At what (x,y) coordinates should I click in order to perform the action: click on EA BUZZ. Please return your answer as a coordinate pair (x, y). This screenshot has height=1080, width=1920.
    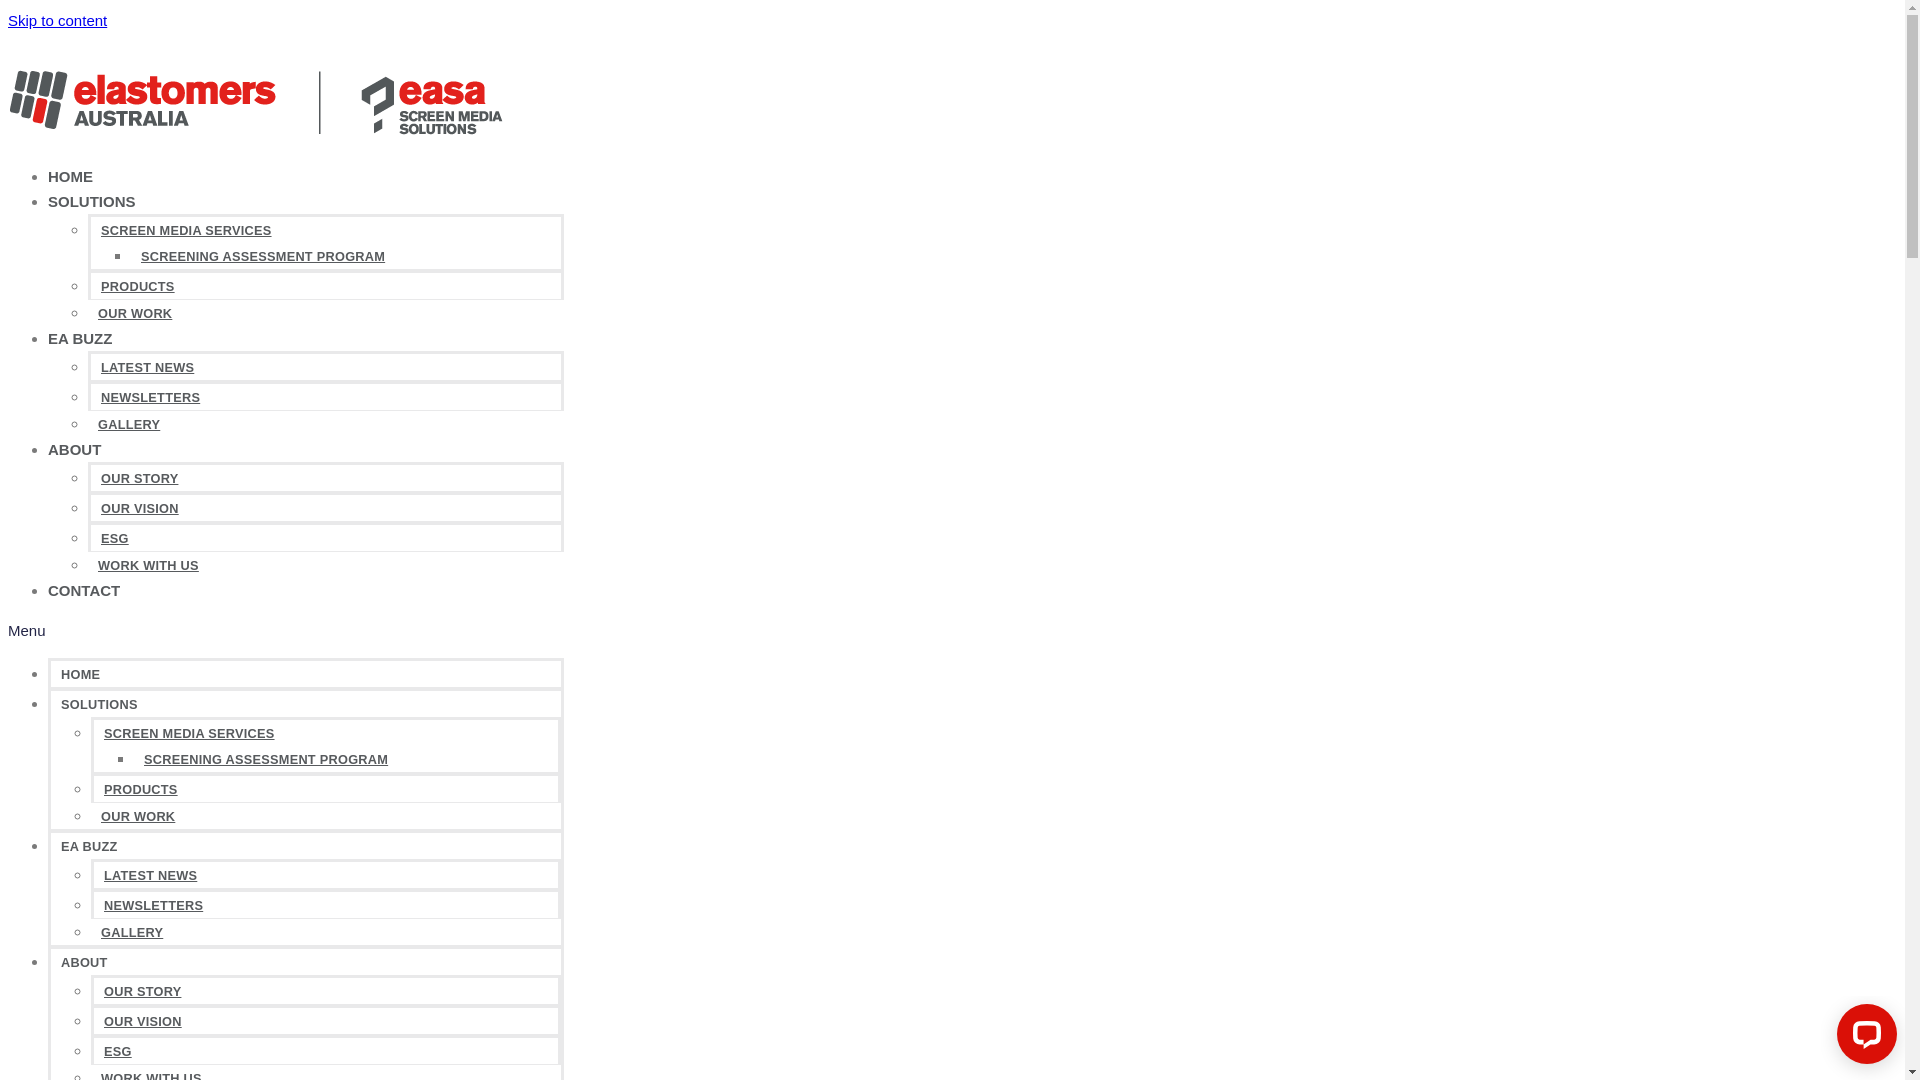
    Looking at the image, I should click on (90, 846).